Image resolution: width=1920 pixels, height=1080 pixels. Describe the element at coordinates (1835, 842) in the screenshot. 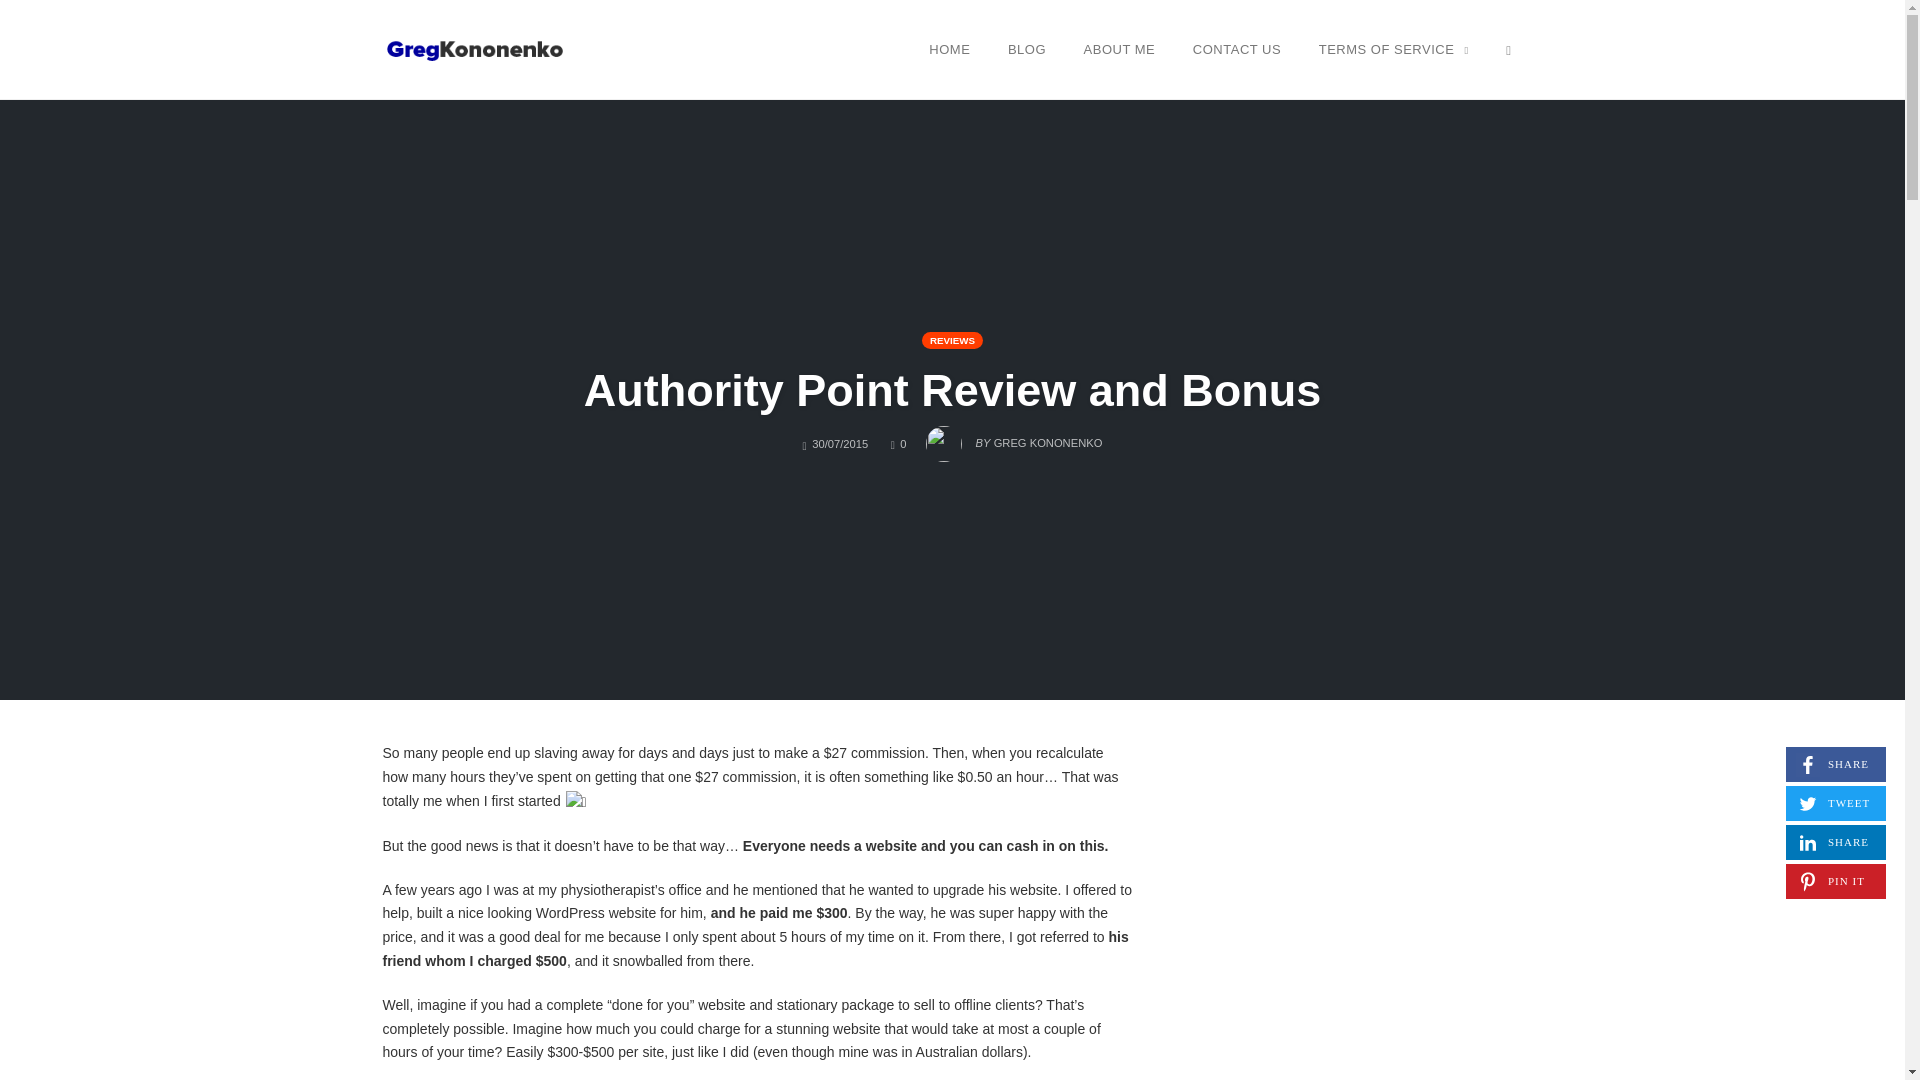

I see `Greg Kononenko` at that location.